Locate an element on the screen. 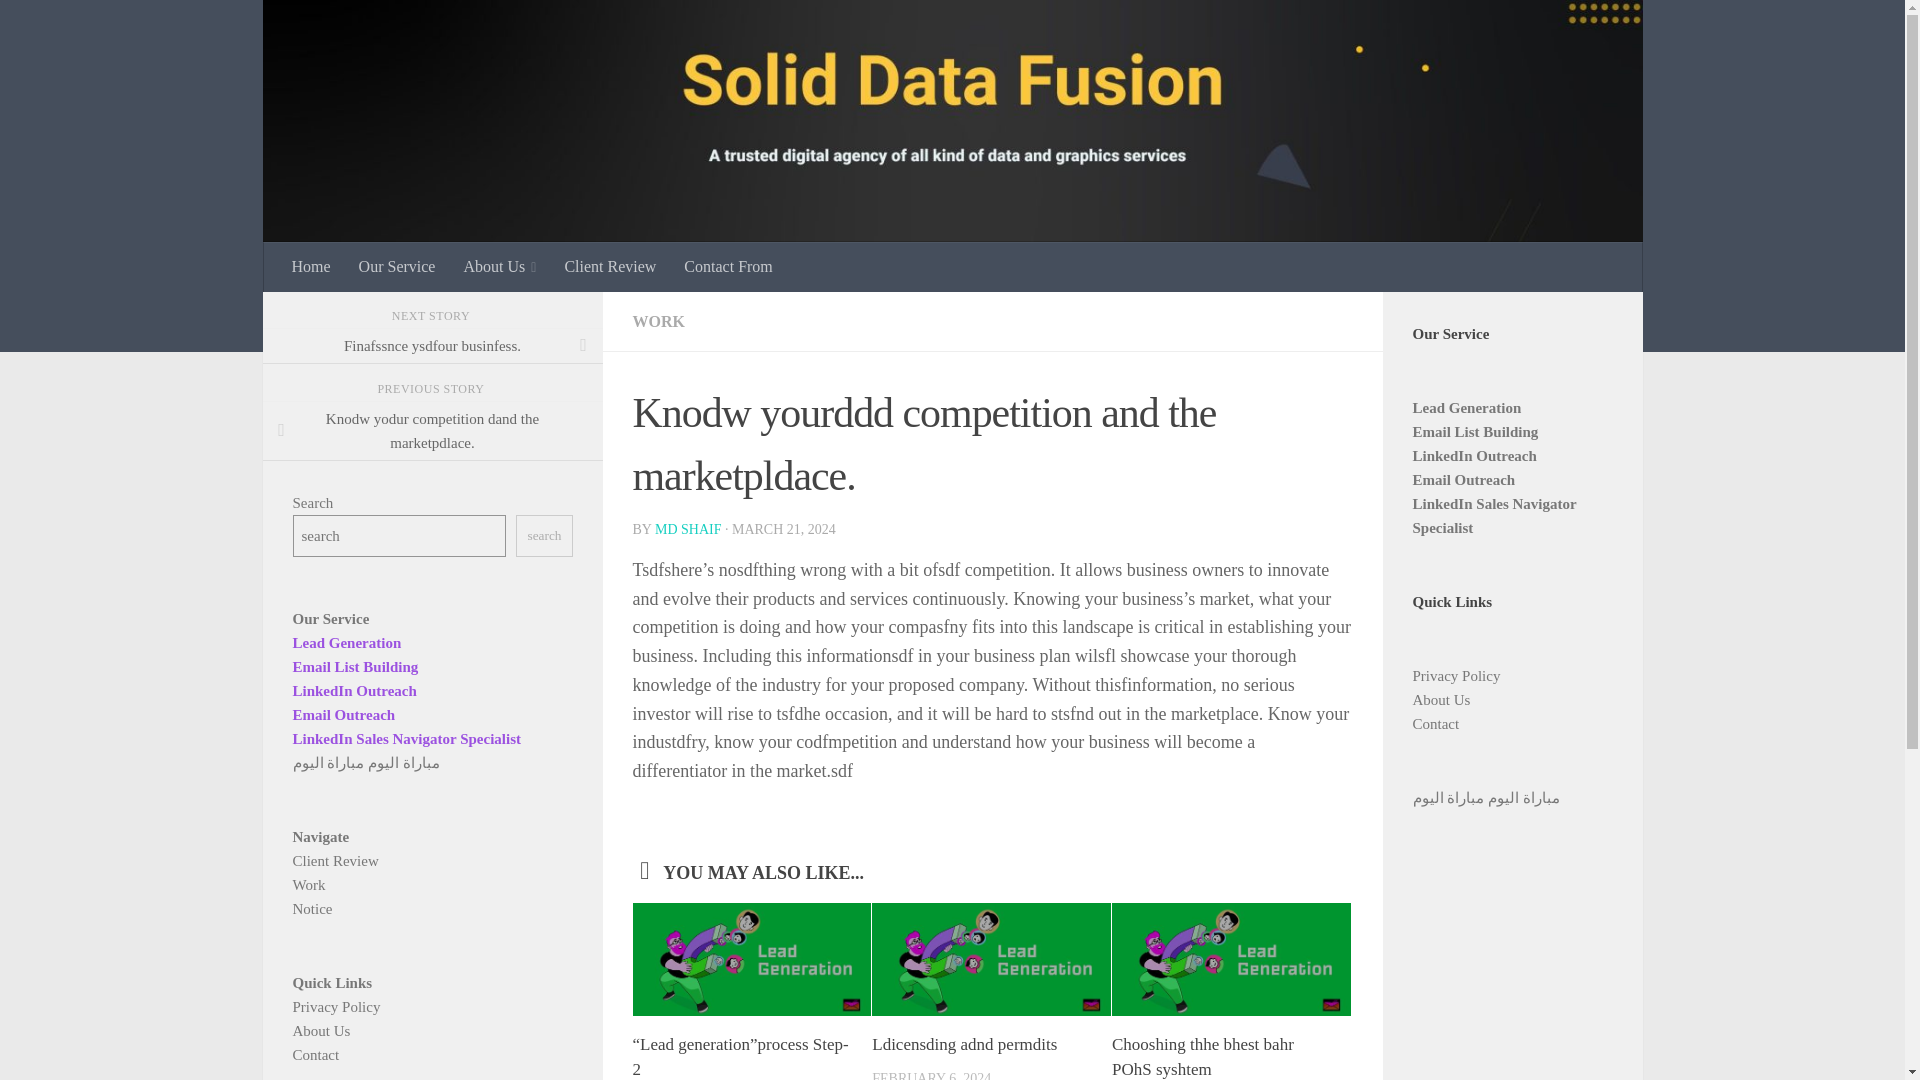 Image resolution: width=1920 pixels, height=1080 pixels. Lead Generation is located at coordinates (346, 642).